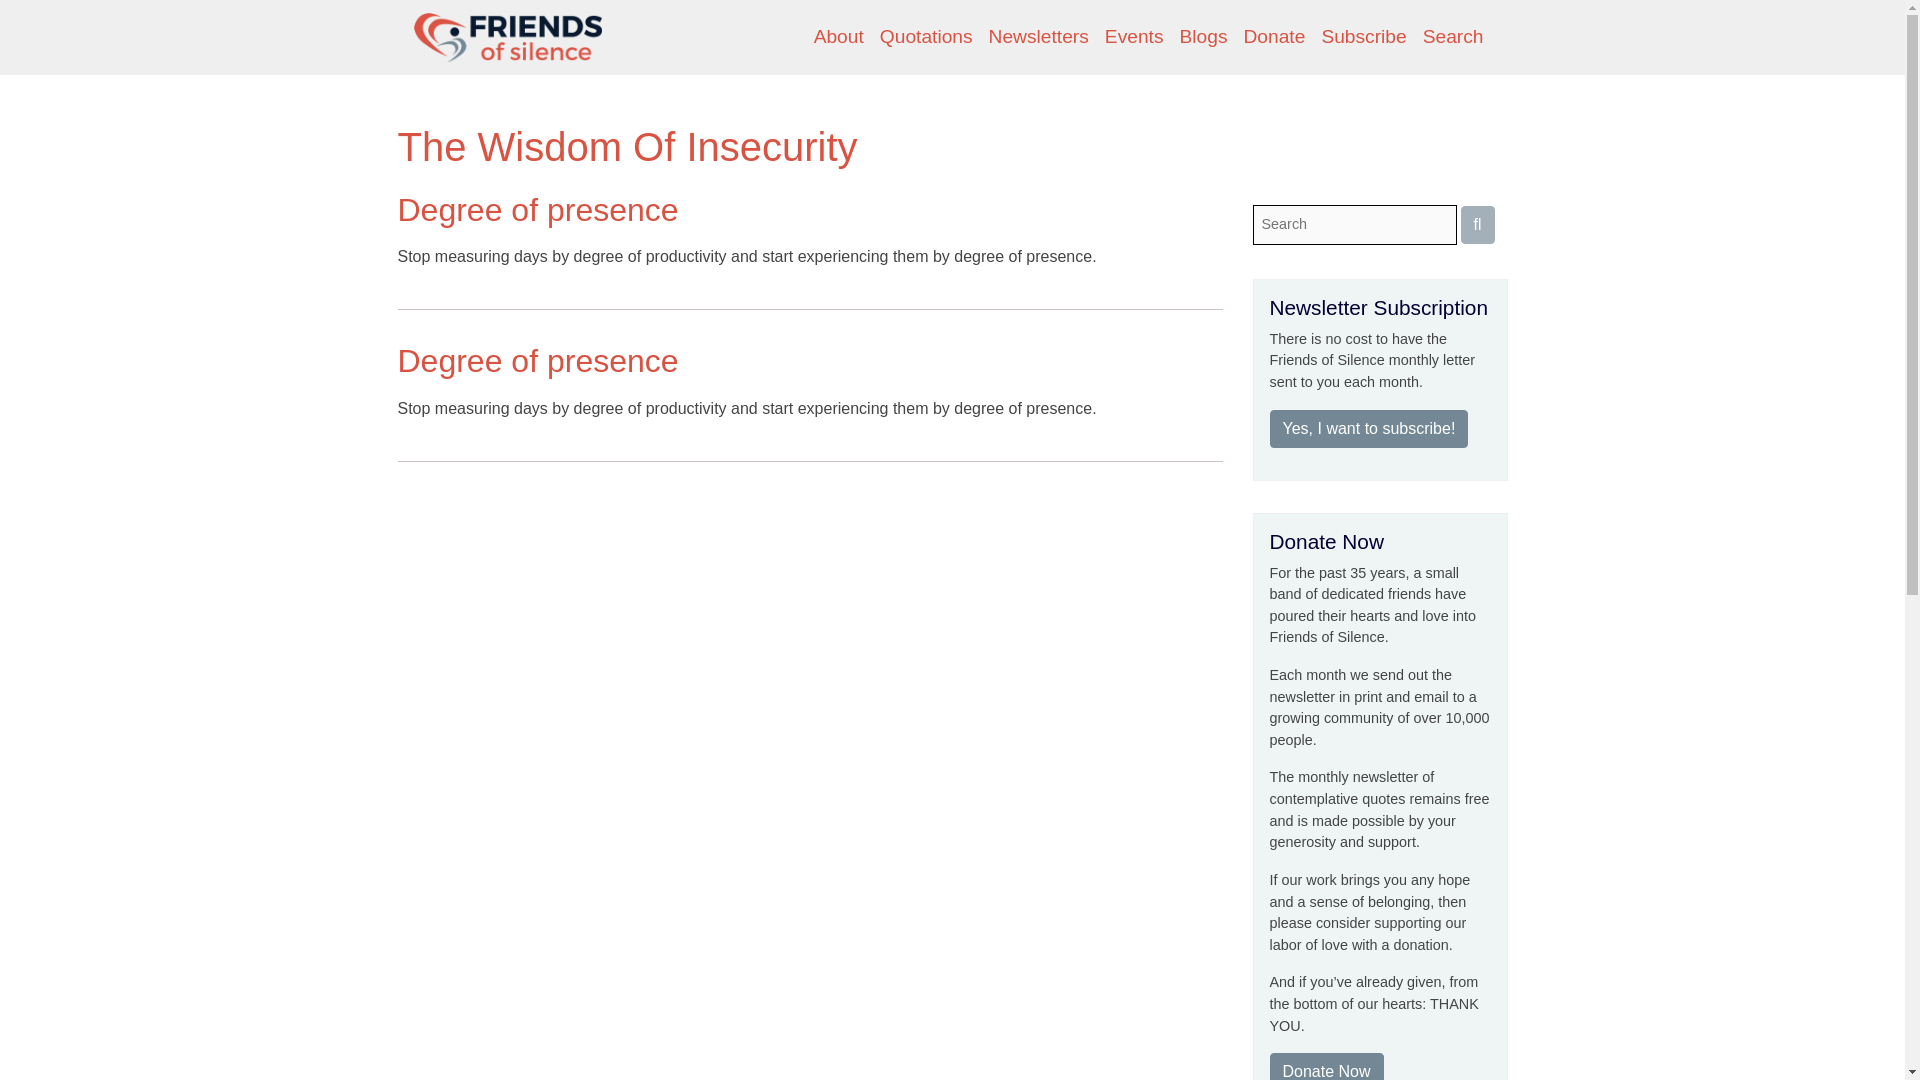 Image resolution: width=1920 pixels, height=1080 pixels. I want to click on Quotations, so click(926, 38).